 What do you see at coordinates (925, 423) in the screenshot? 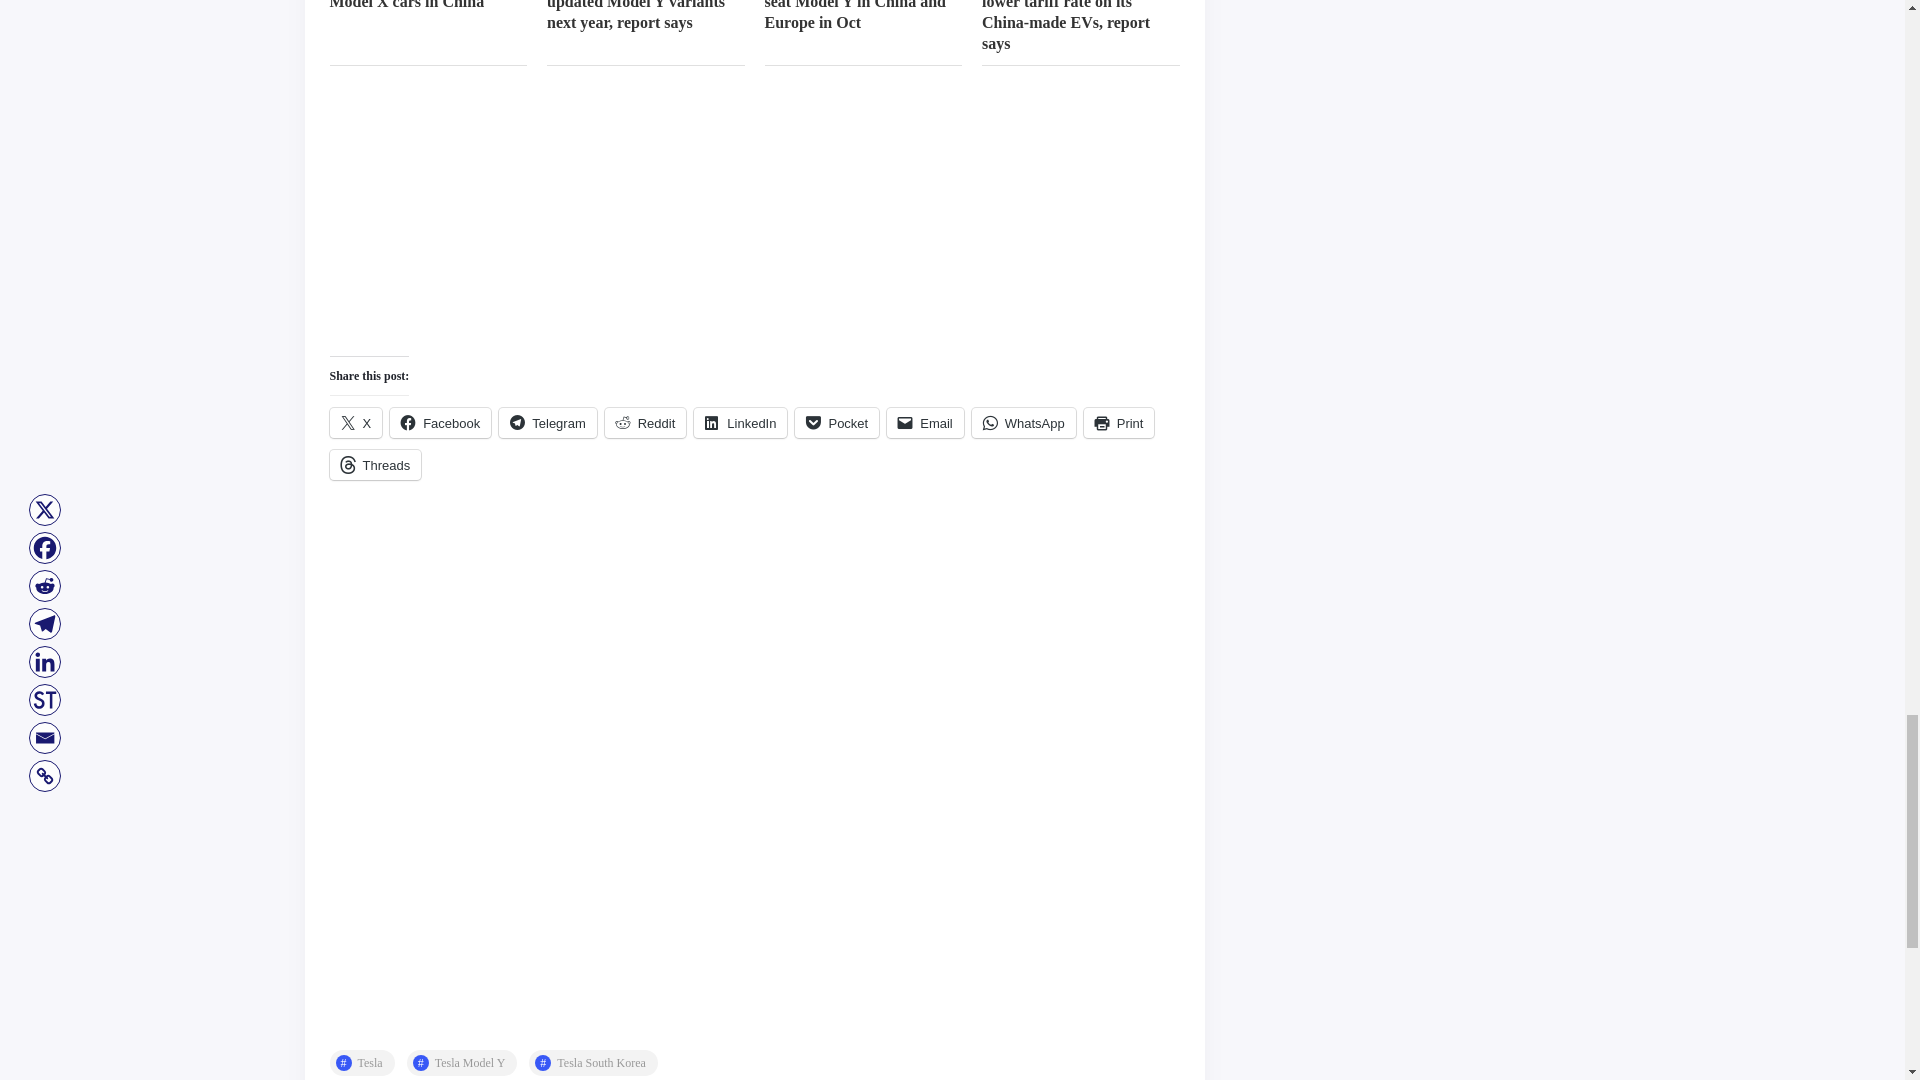
I see `Click to email a link to a friend` at bounding box center [925, 423].